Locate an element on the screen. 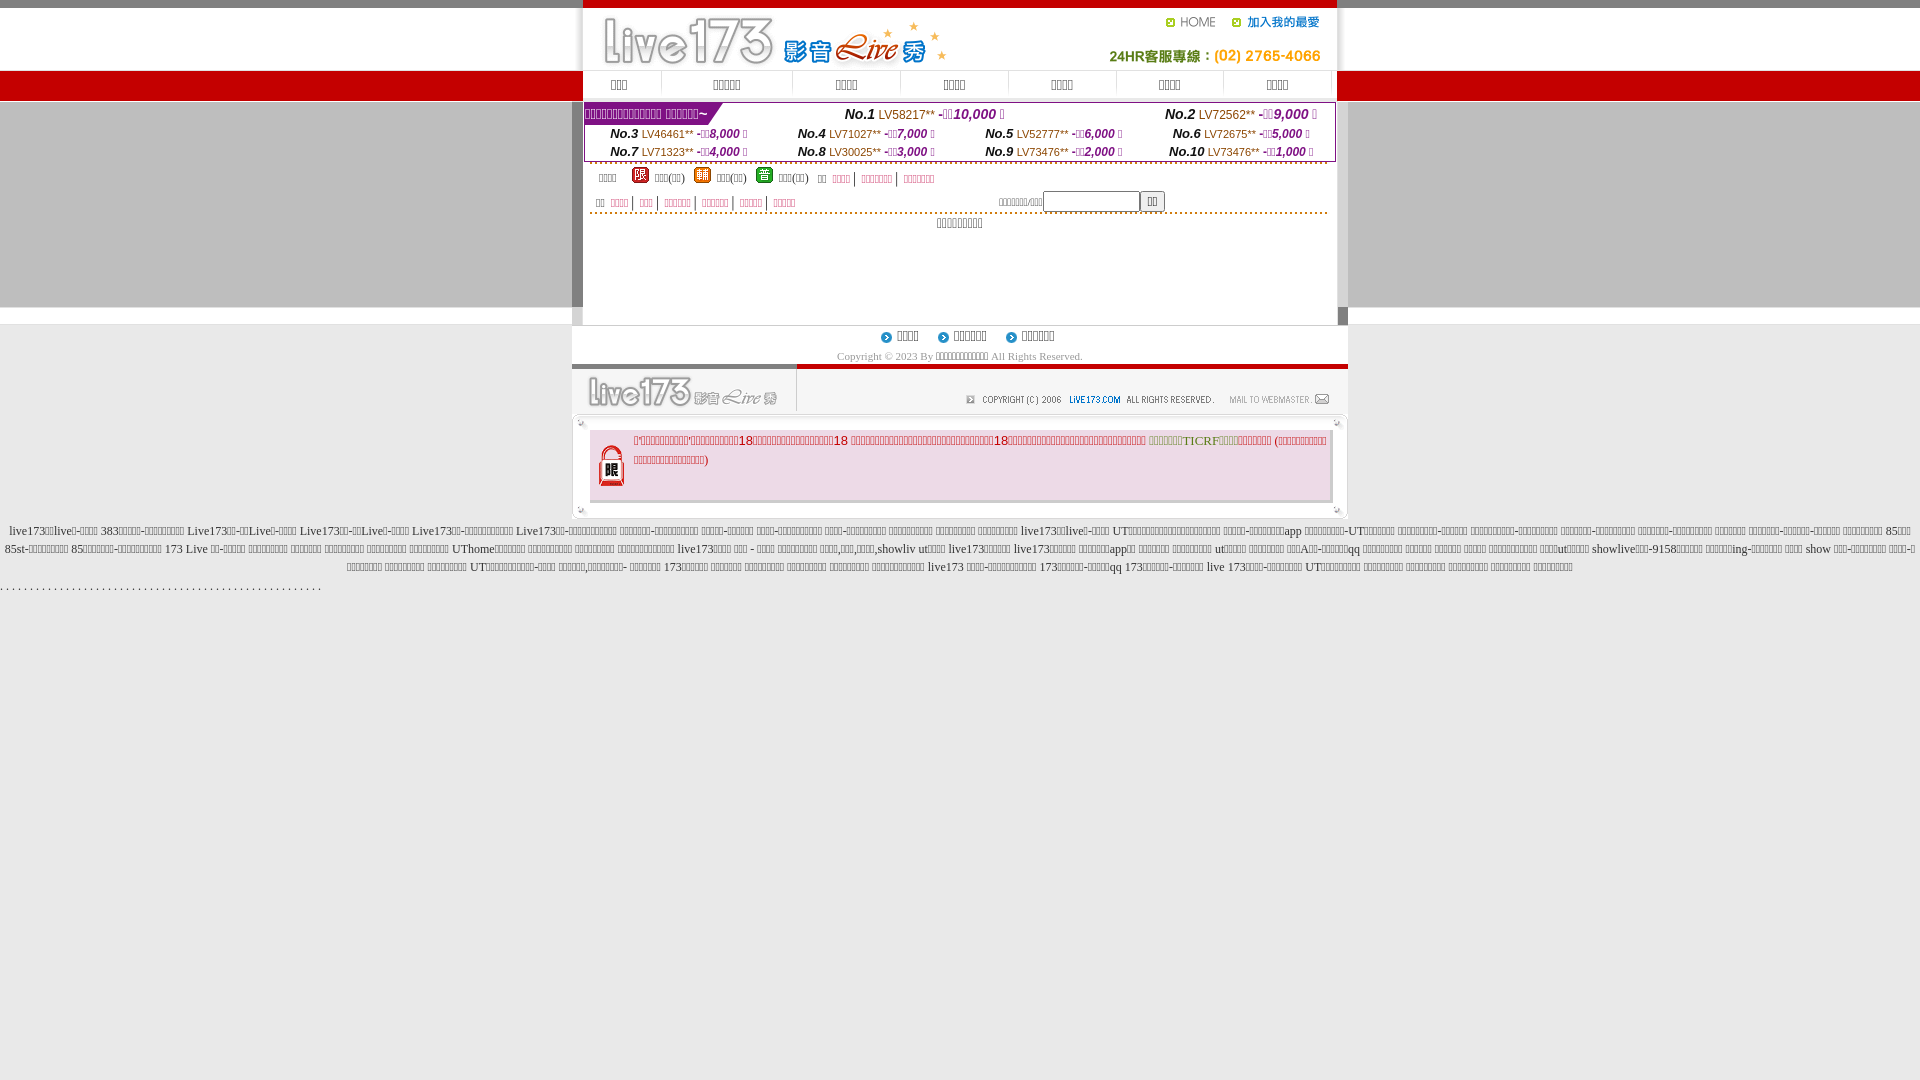 The width and height of the screenshot is (1920, 1080). . is located at coordinates (26, 586).